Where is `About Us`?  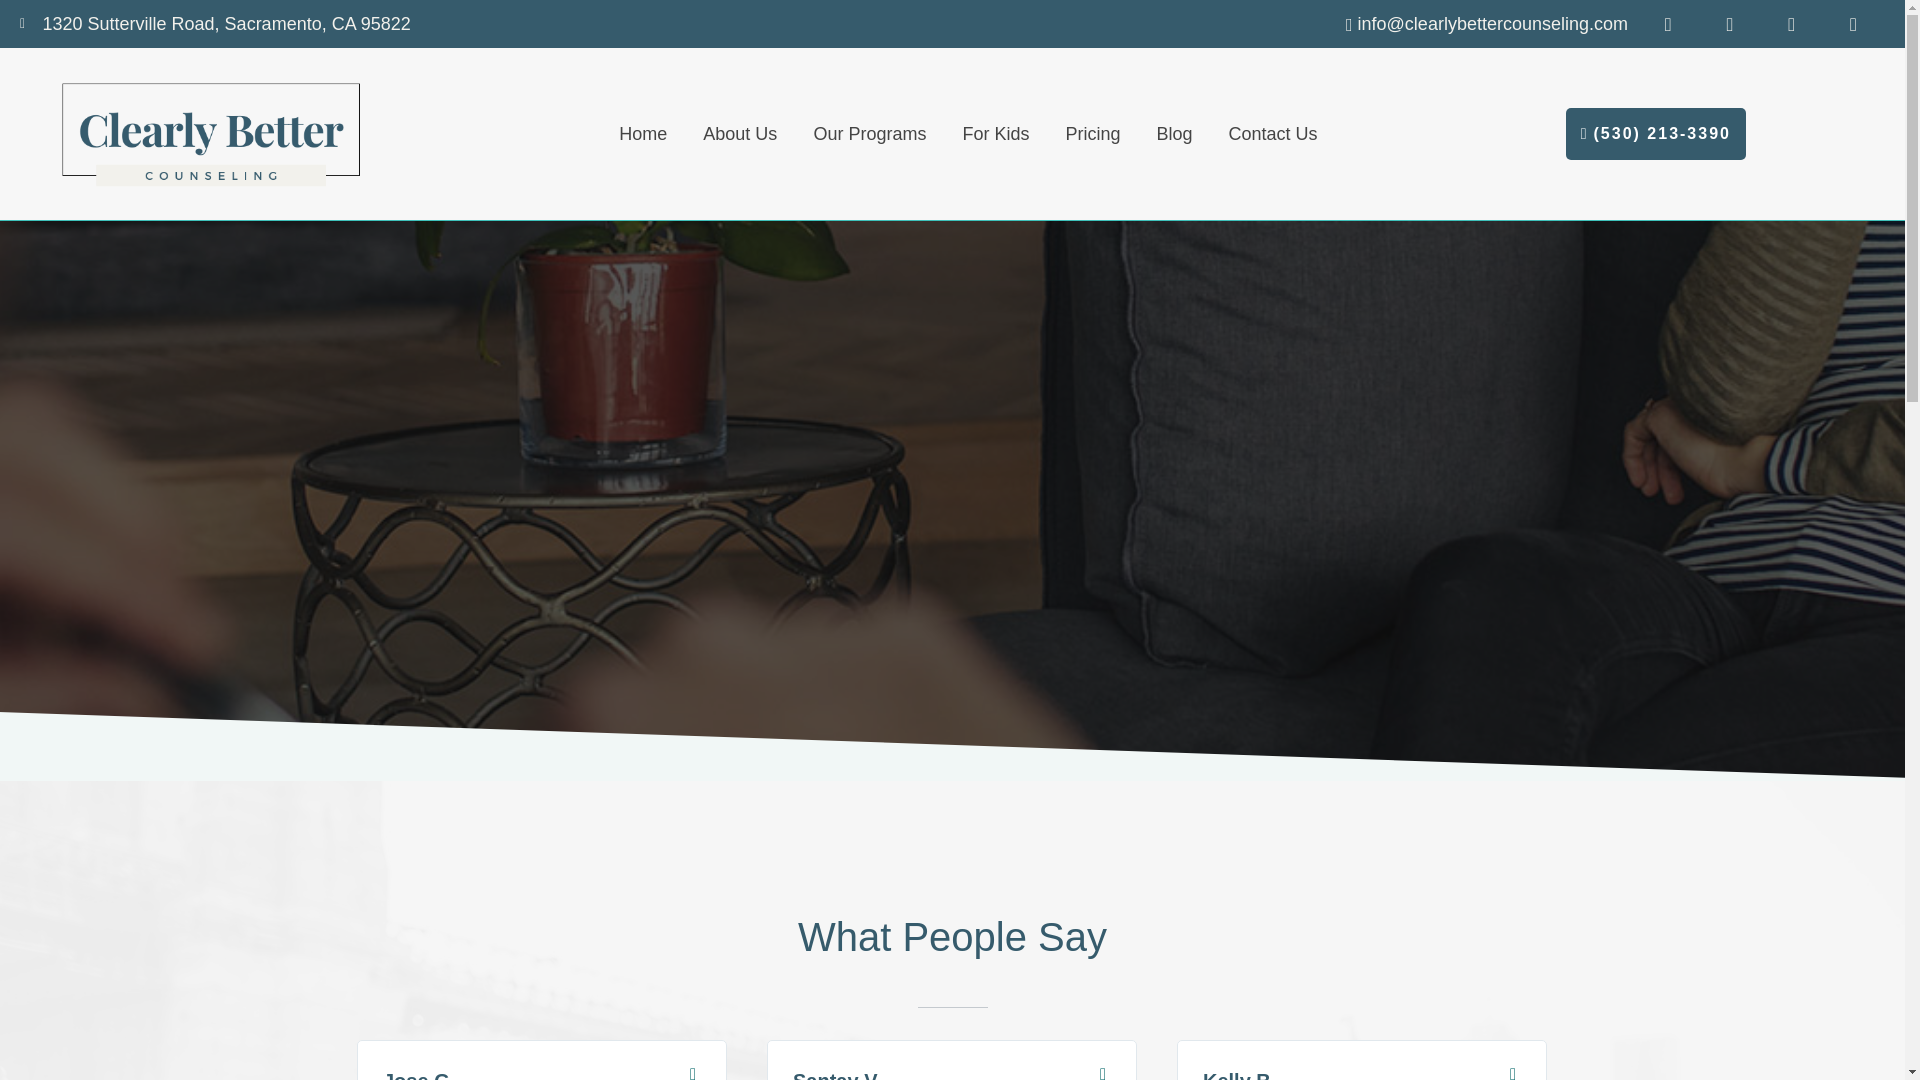 About Us is located at coordinates (740, 134).